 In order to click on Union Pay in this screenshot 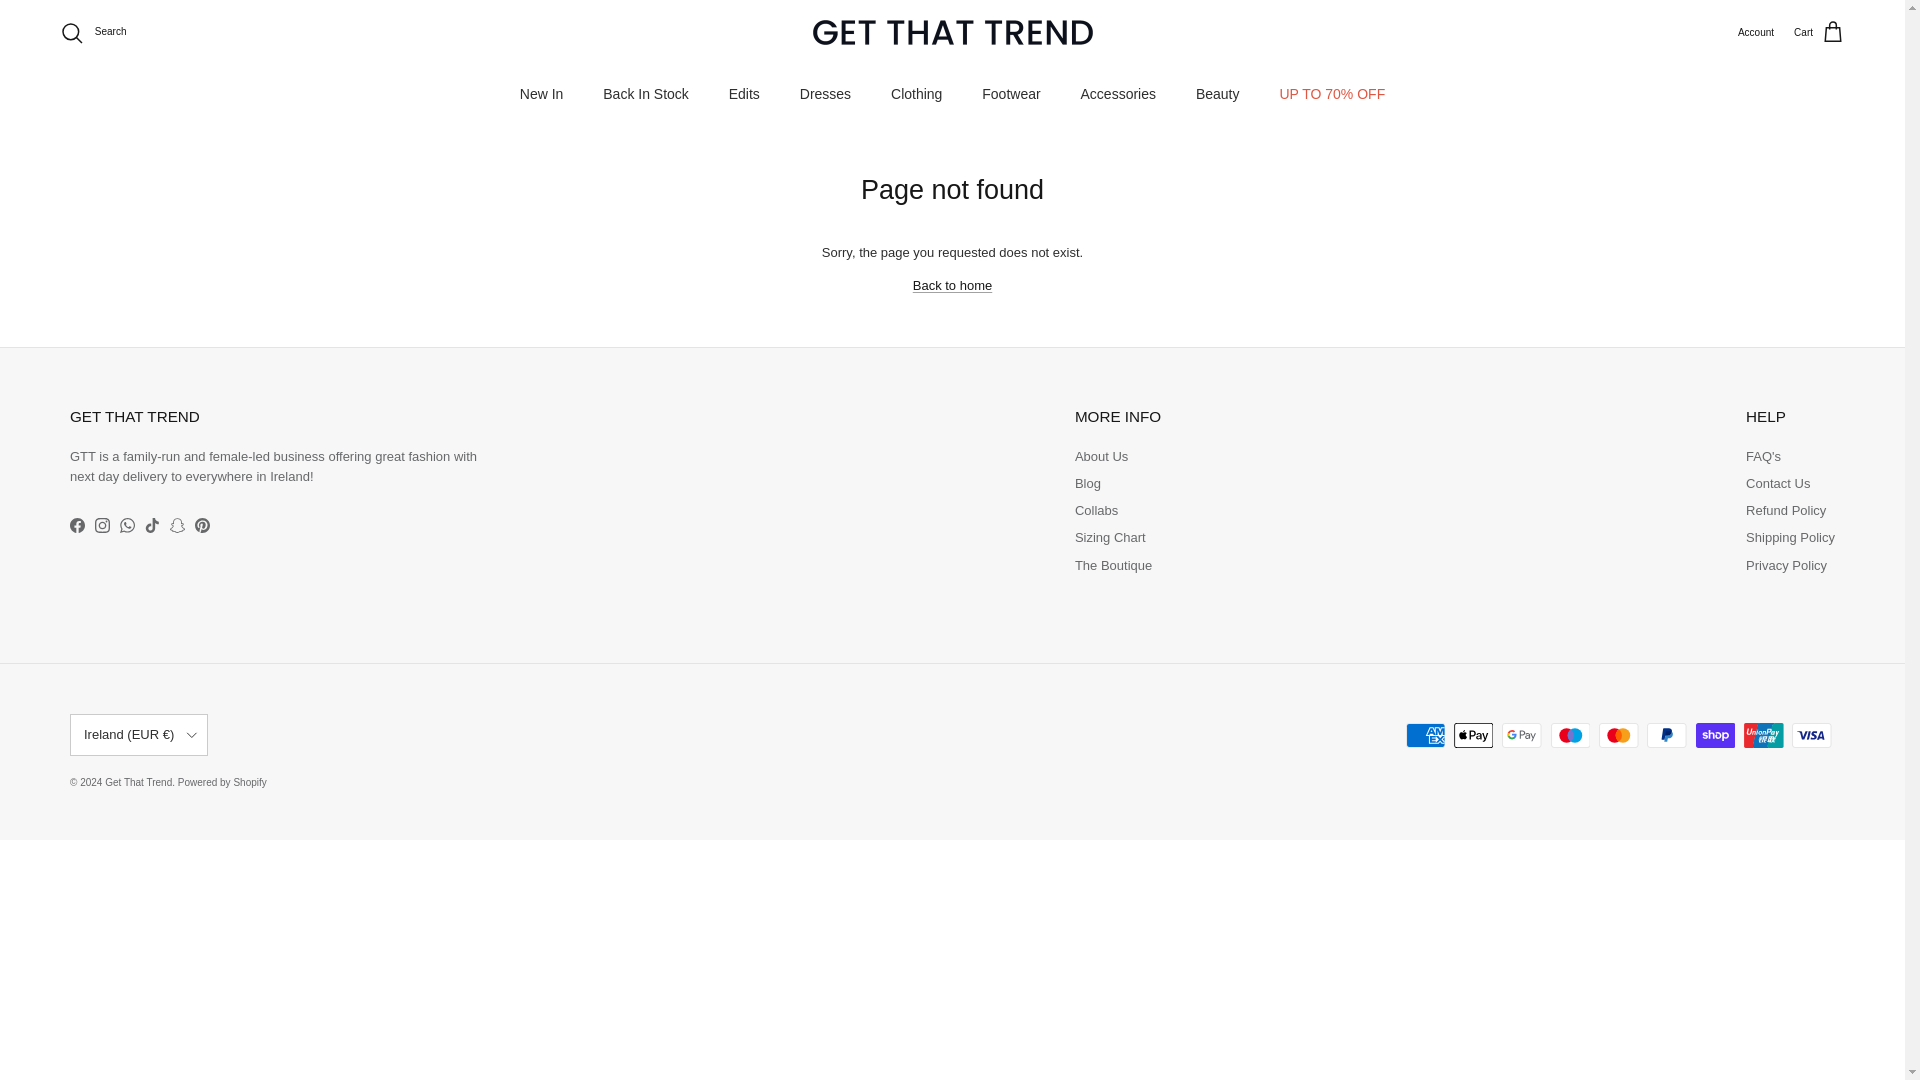, I will do `click(1763, 735)`.